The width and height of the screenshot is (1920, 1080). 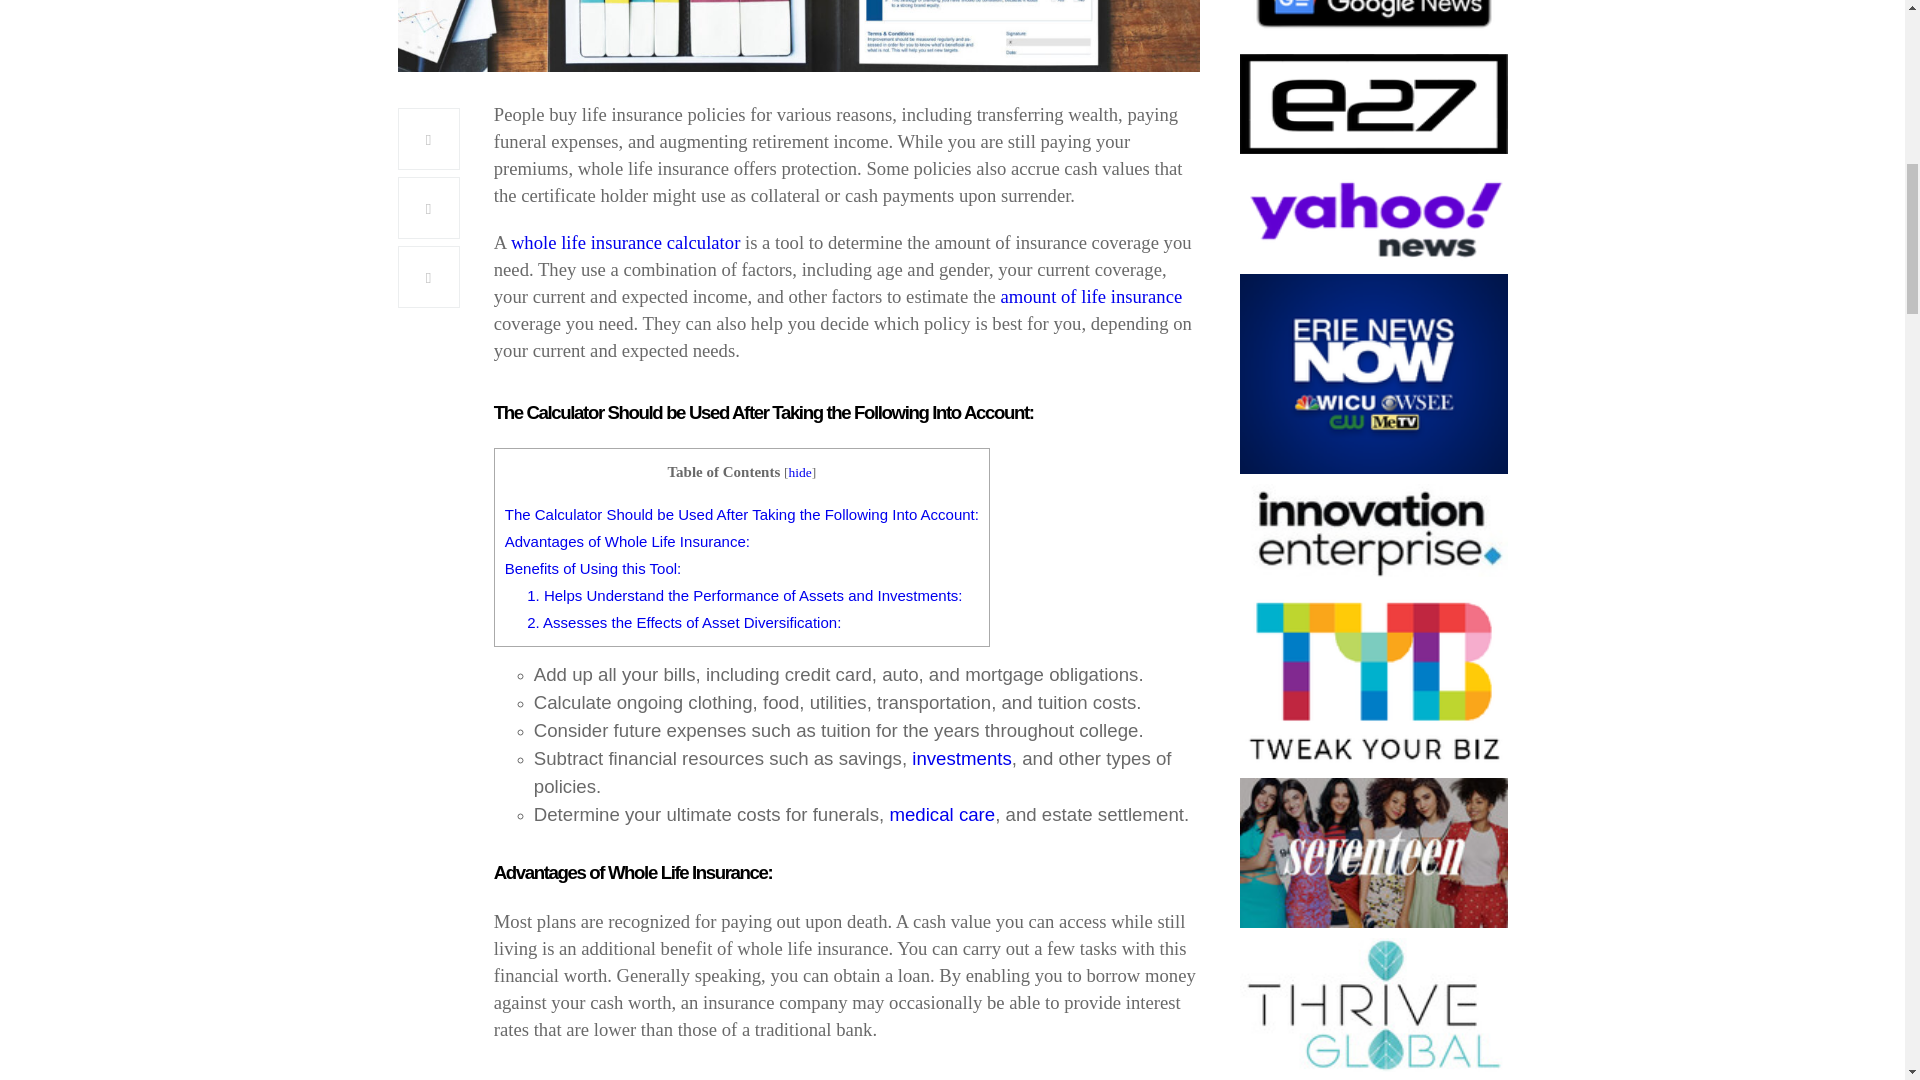 What do you see at coordinates (428, 138) in the screenshot?
I see `Share on Facebook` at bounding box center [428, 138].